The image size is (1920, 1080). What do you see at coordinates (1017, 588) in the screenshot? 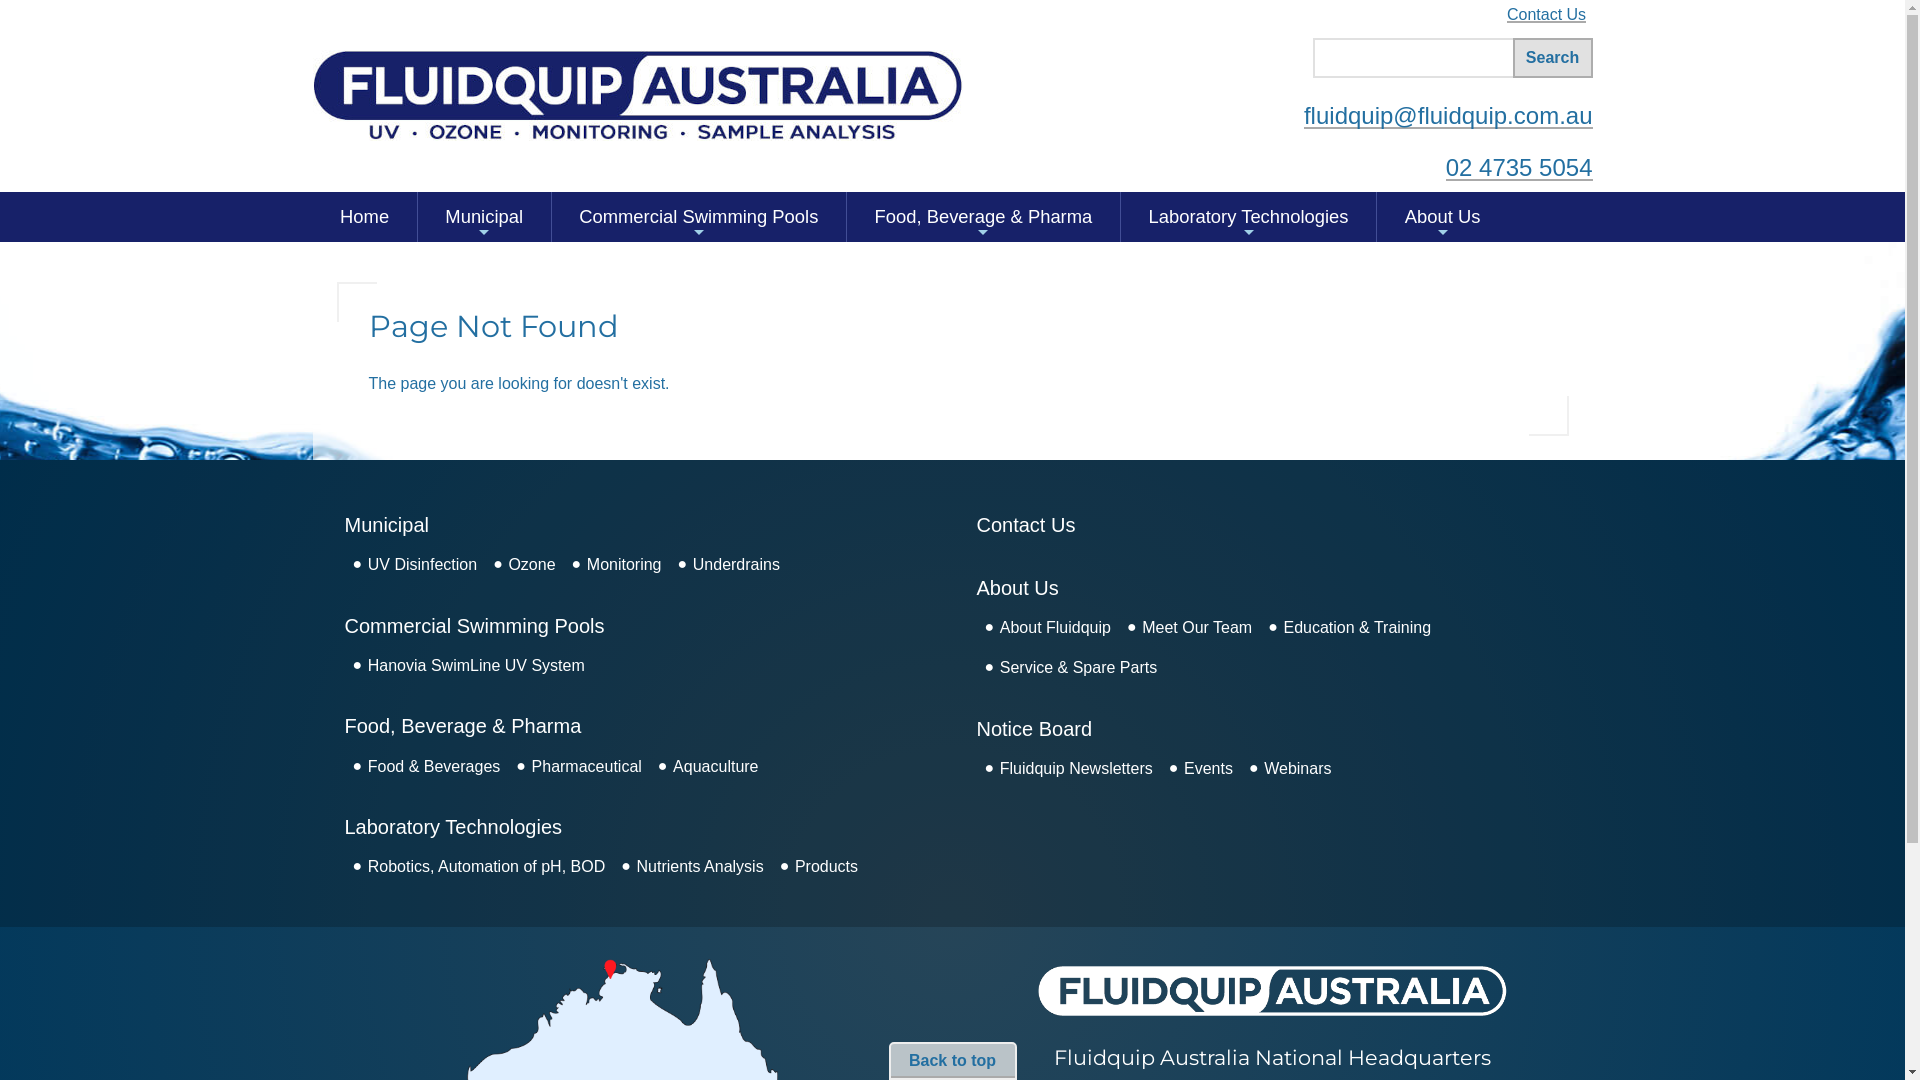
I see `About Us` at bounding box center [1017, 588].